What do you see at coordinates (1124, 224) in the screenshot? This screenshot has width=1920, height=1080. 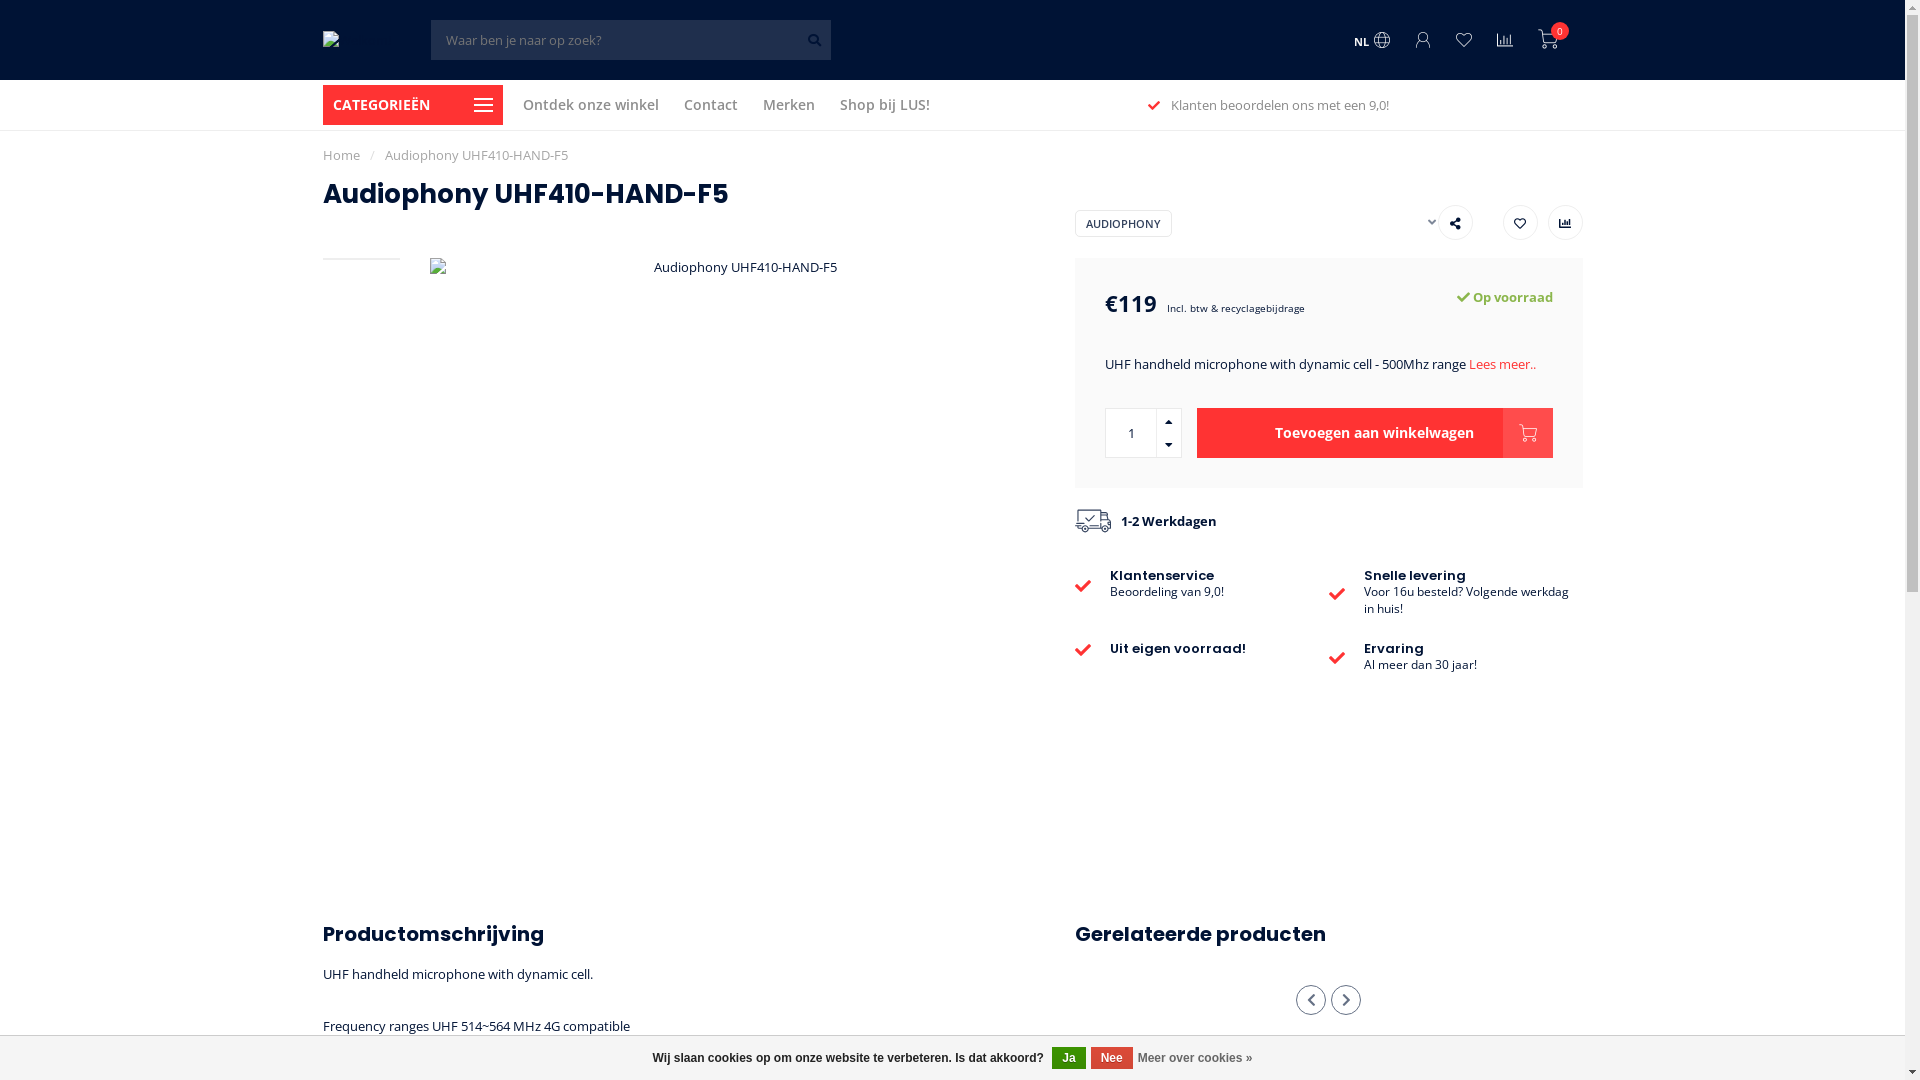 I see `AUDIOPHONY` at bounding box center [1124, 224].